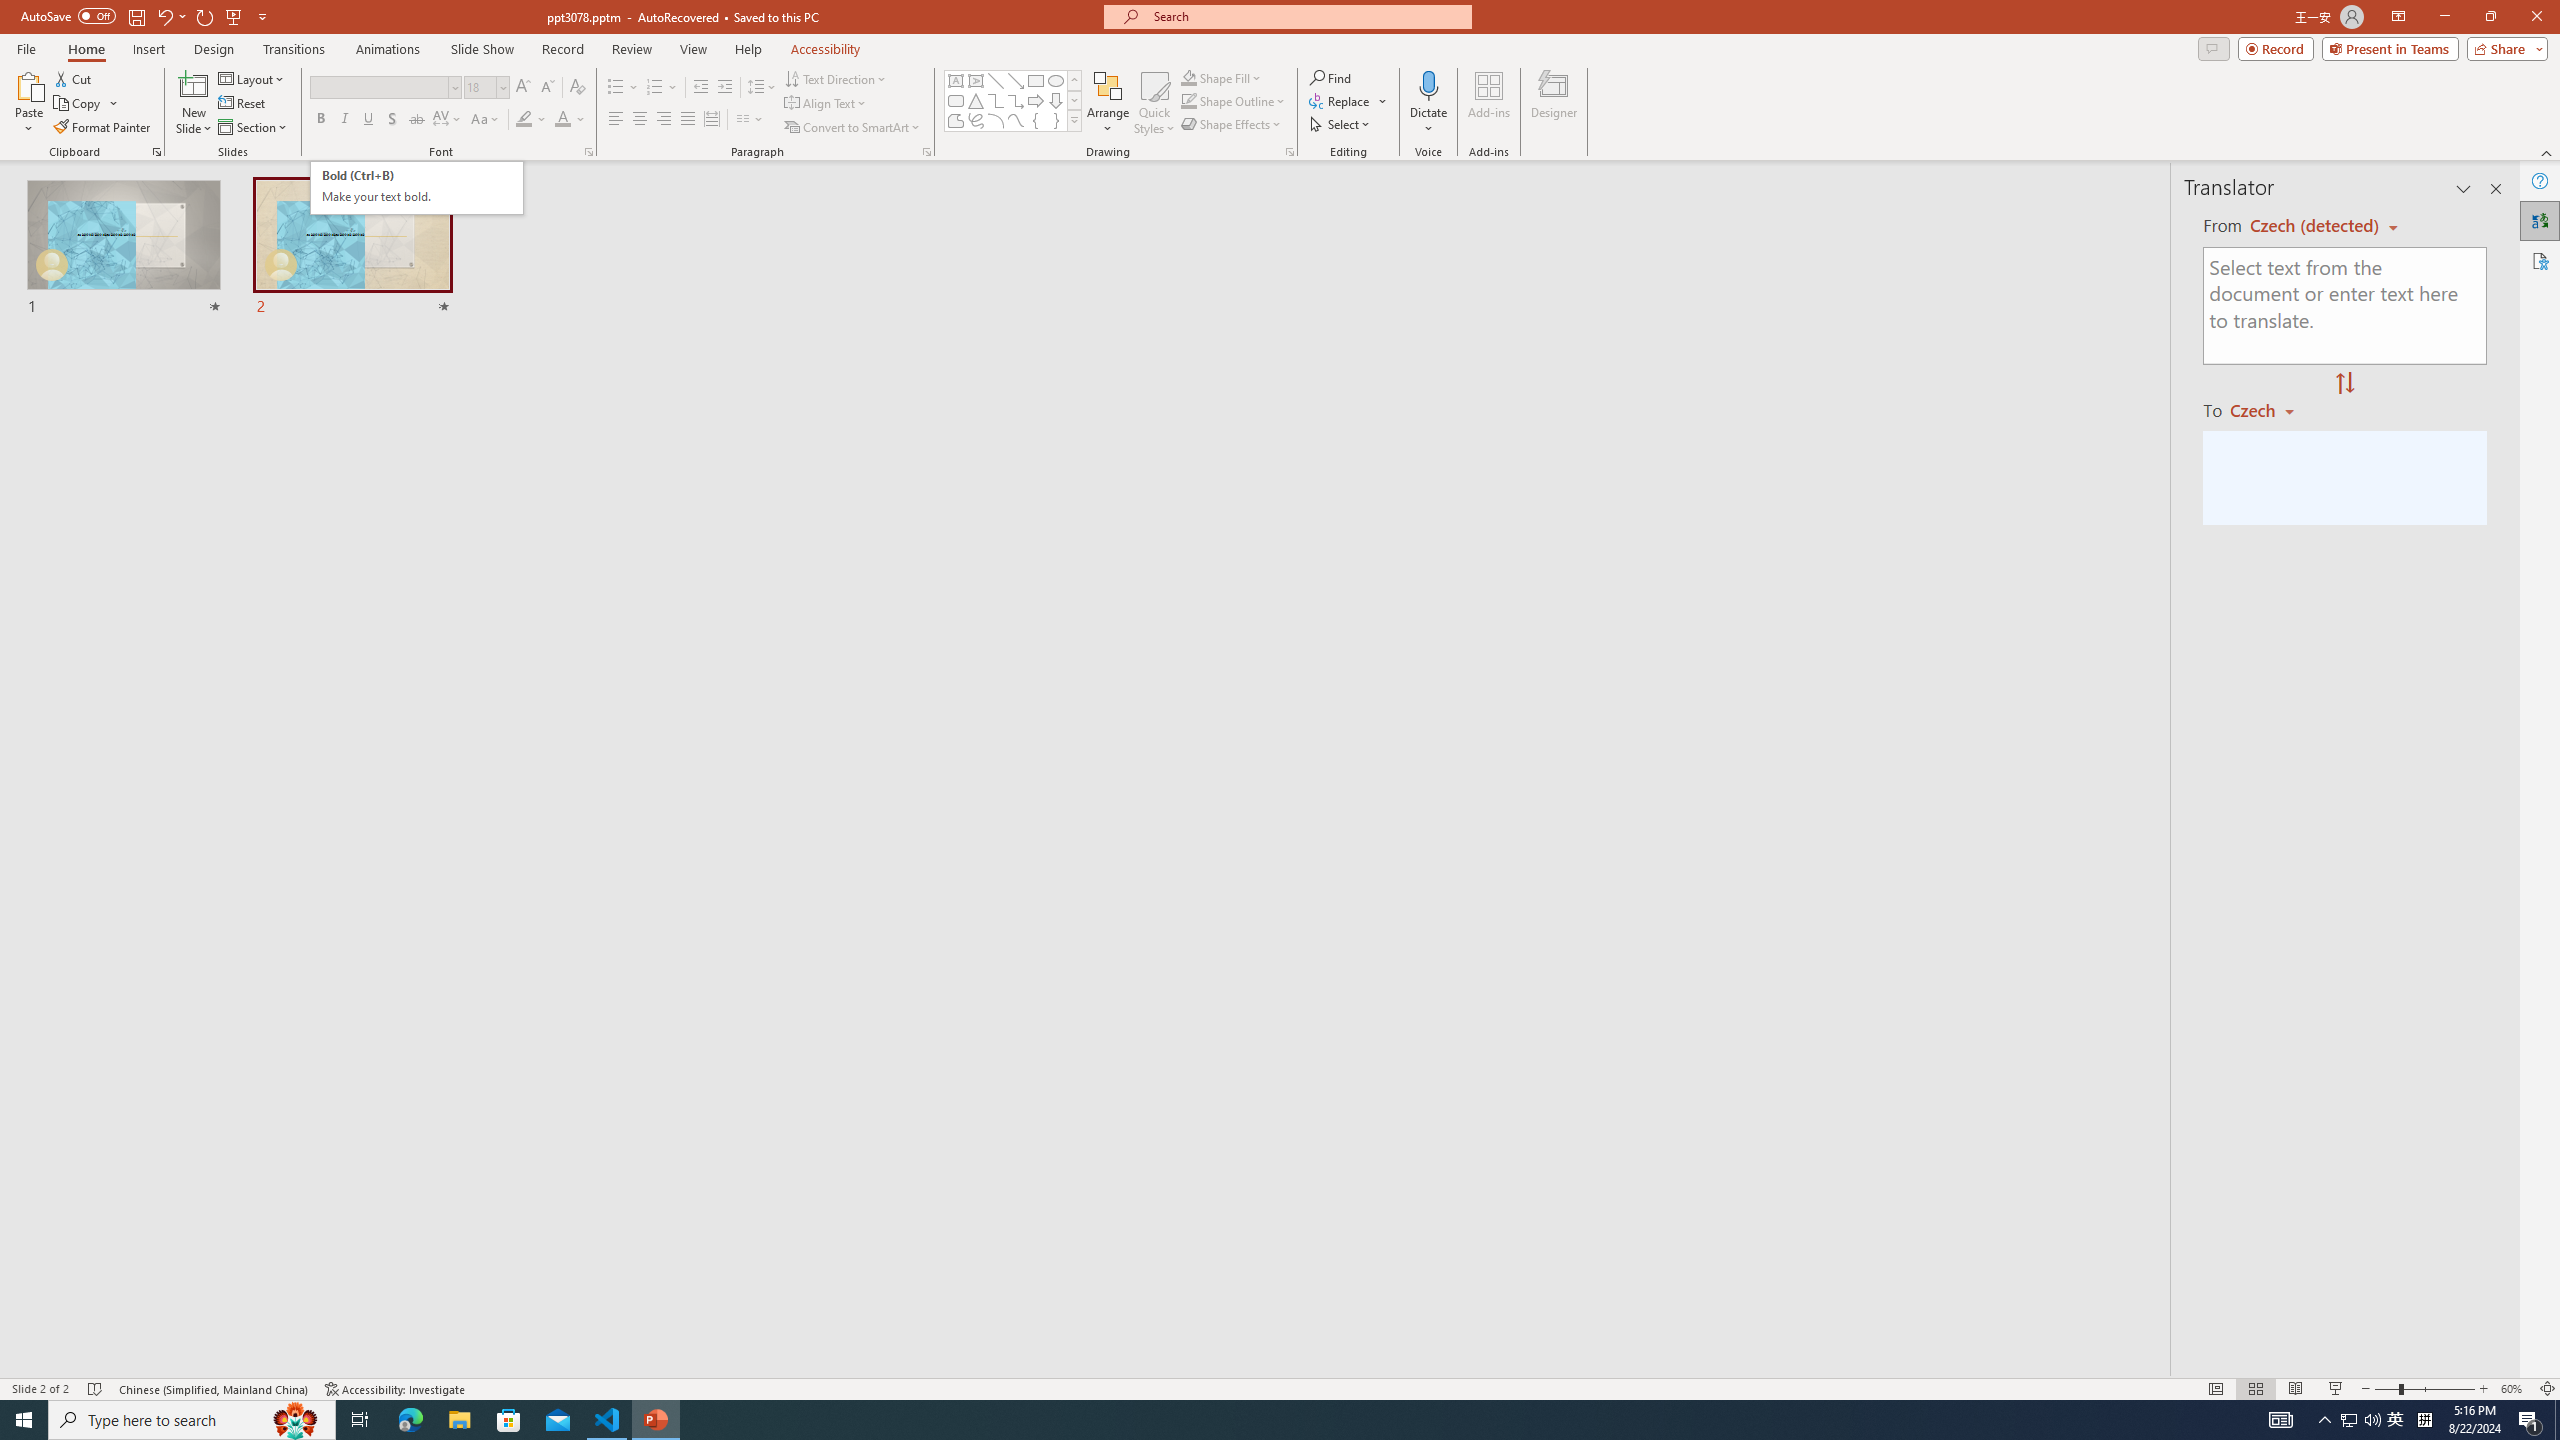  What do you see at coordinates (1036, 100) in the screenshot?
I see `Arrow: Right` at bounding box center [1036, 100].